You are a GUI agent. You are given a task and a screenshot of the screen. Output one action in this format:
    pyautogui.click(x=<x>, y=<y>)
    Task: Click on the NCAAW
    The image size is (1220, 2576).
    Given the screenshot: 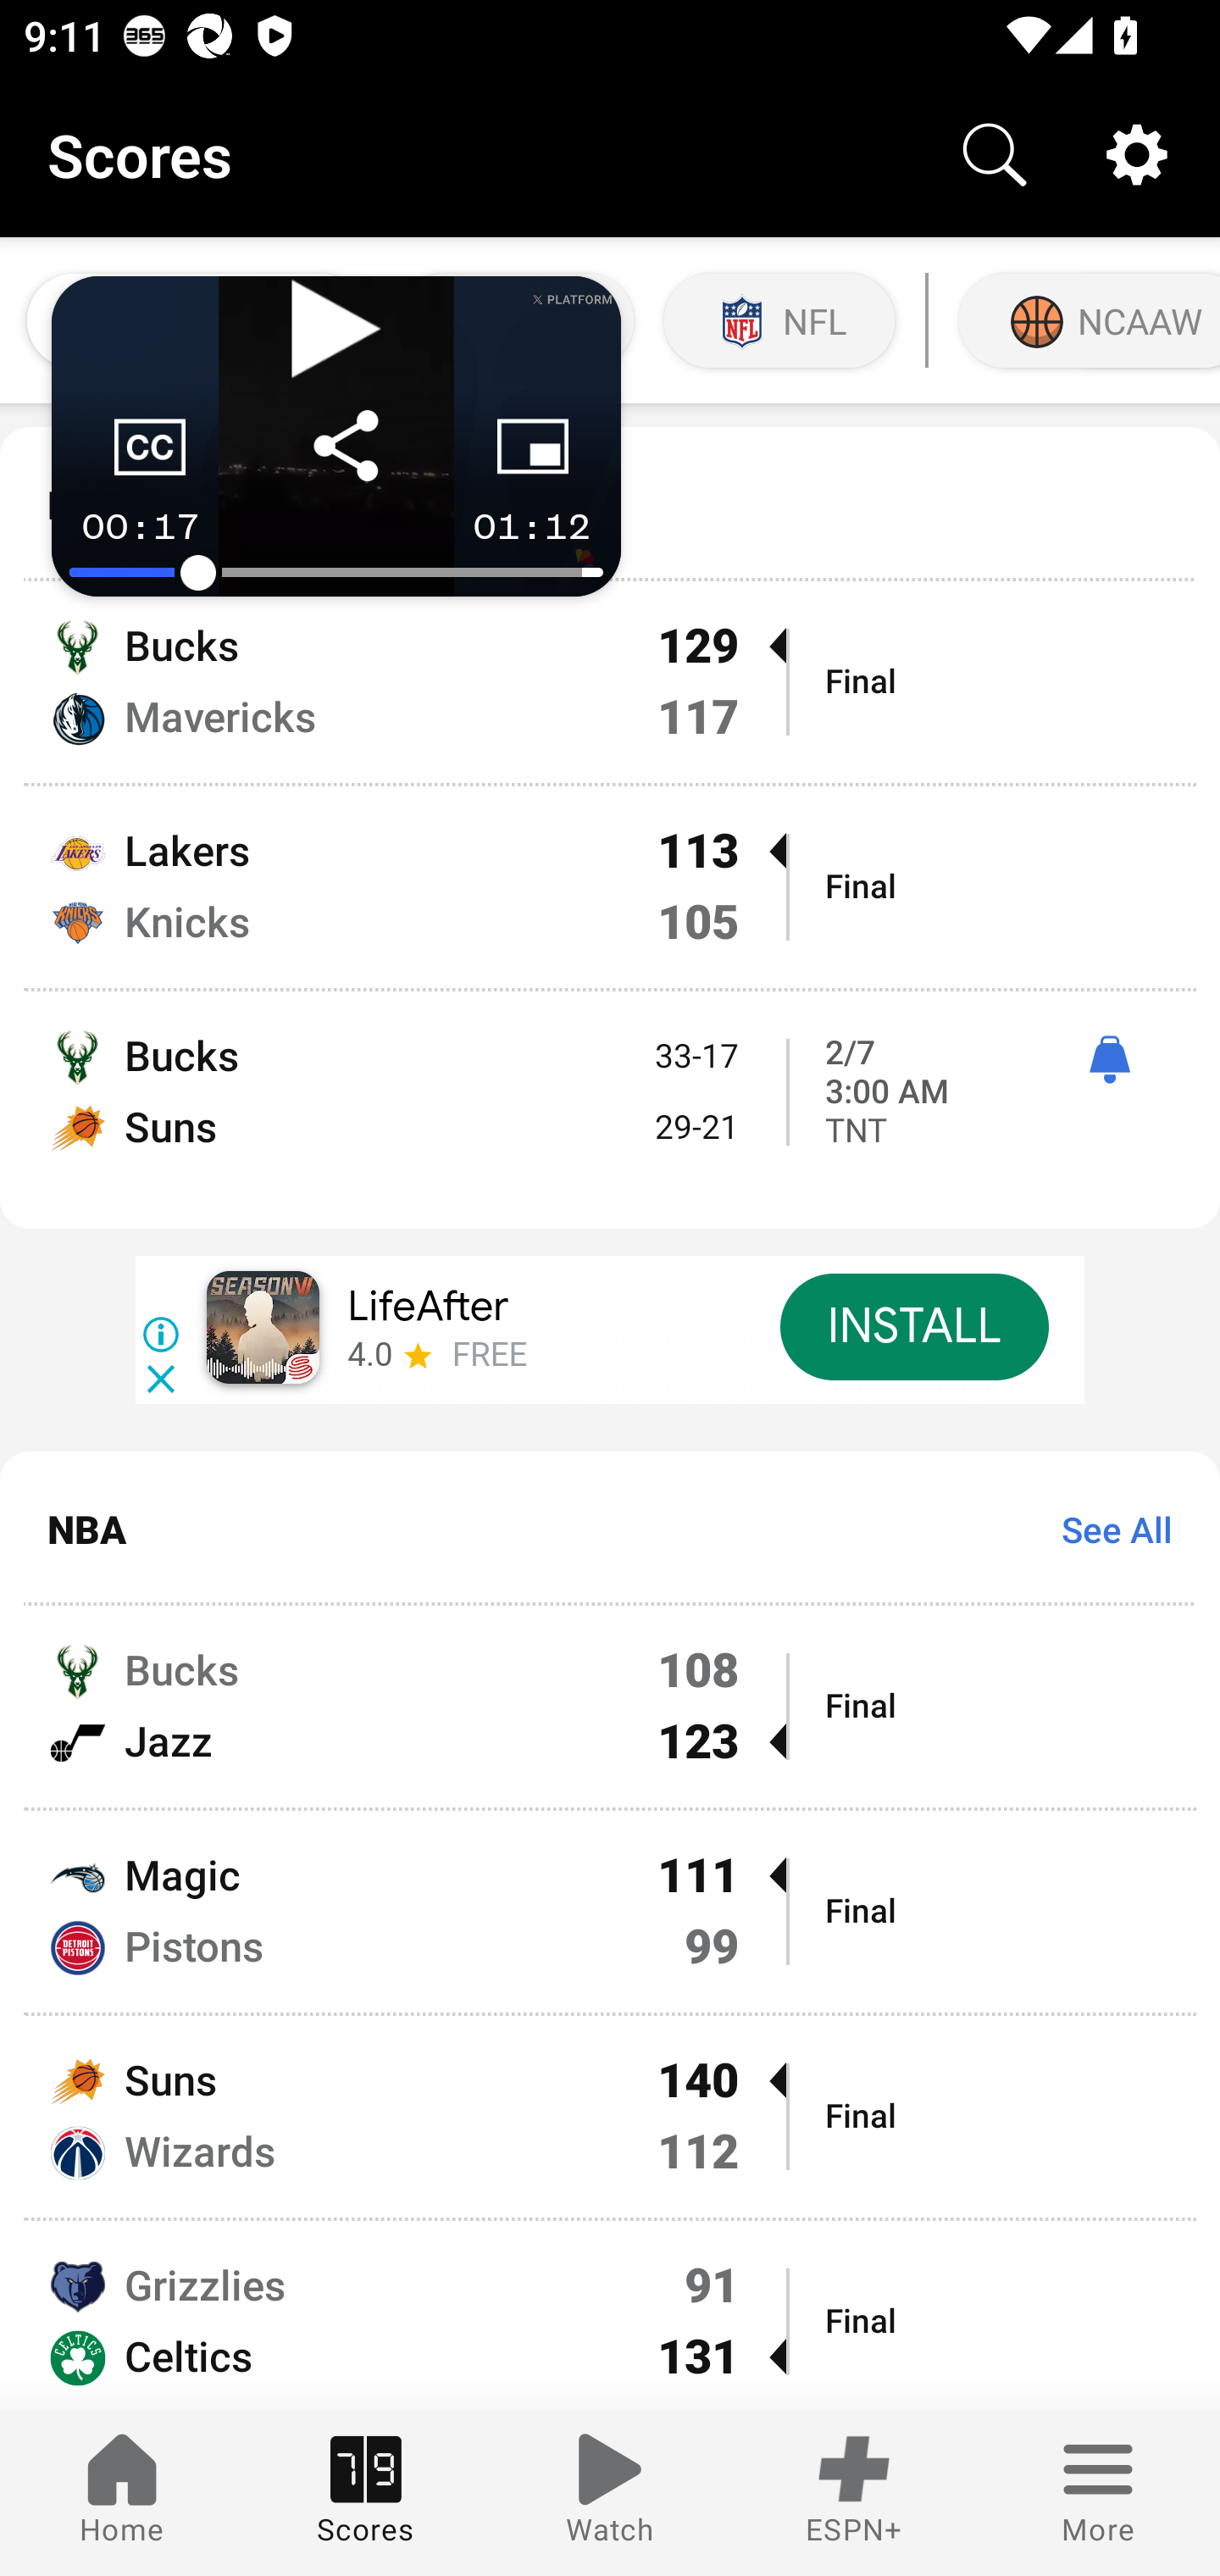 What is the action you would take?
    pyautogui.click(x=1086, y=320)
    